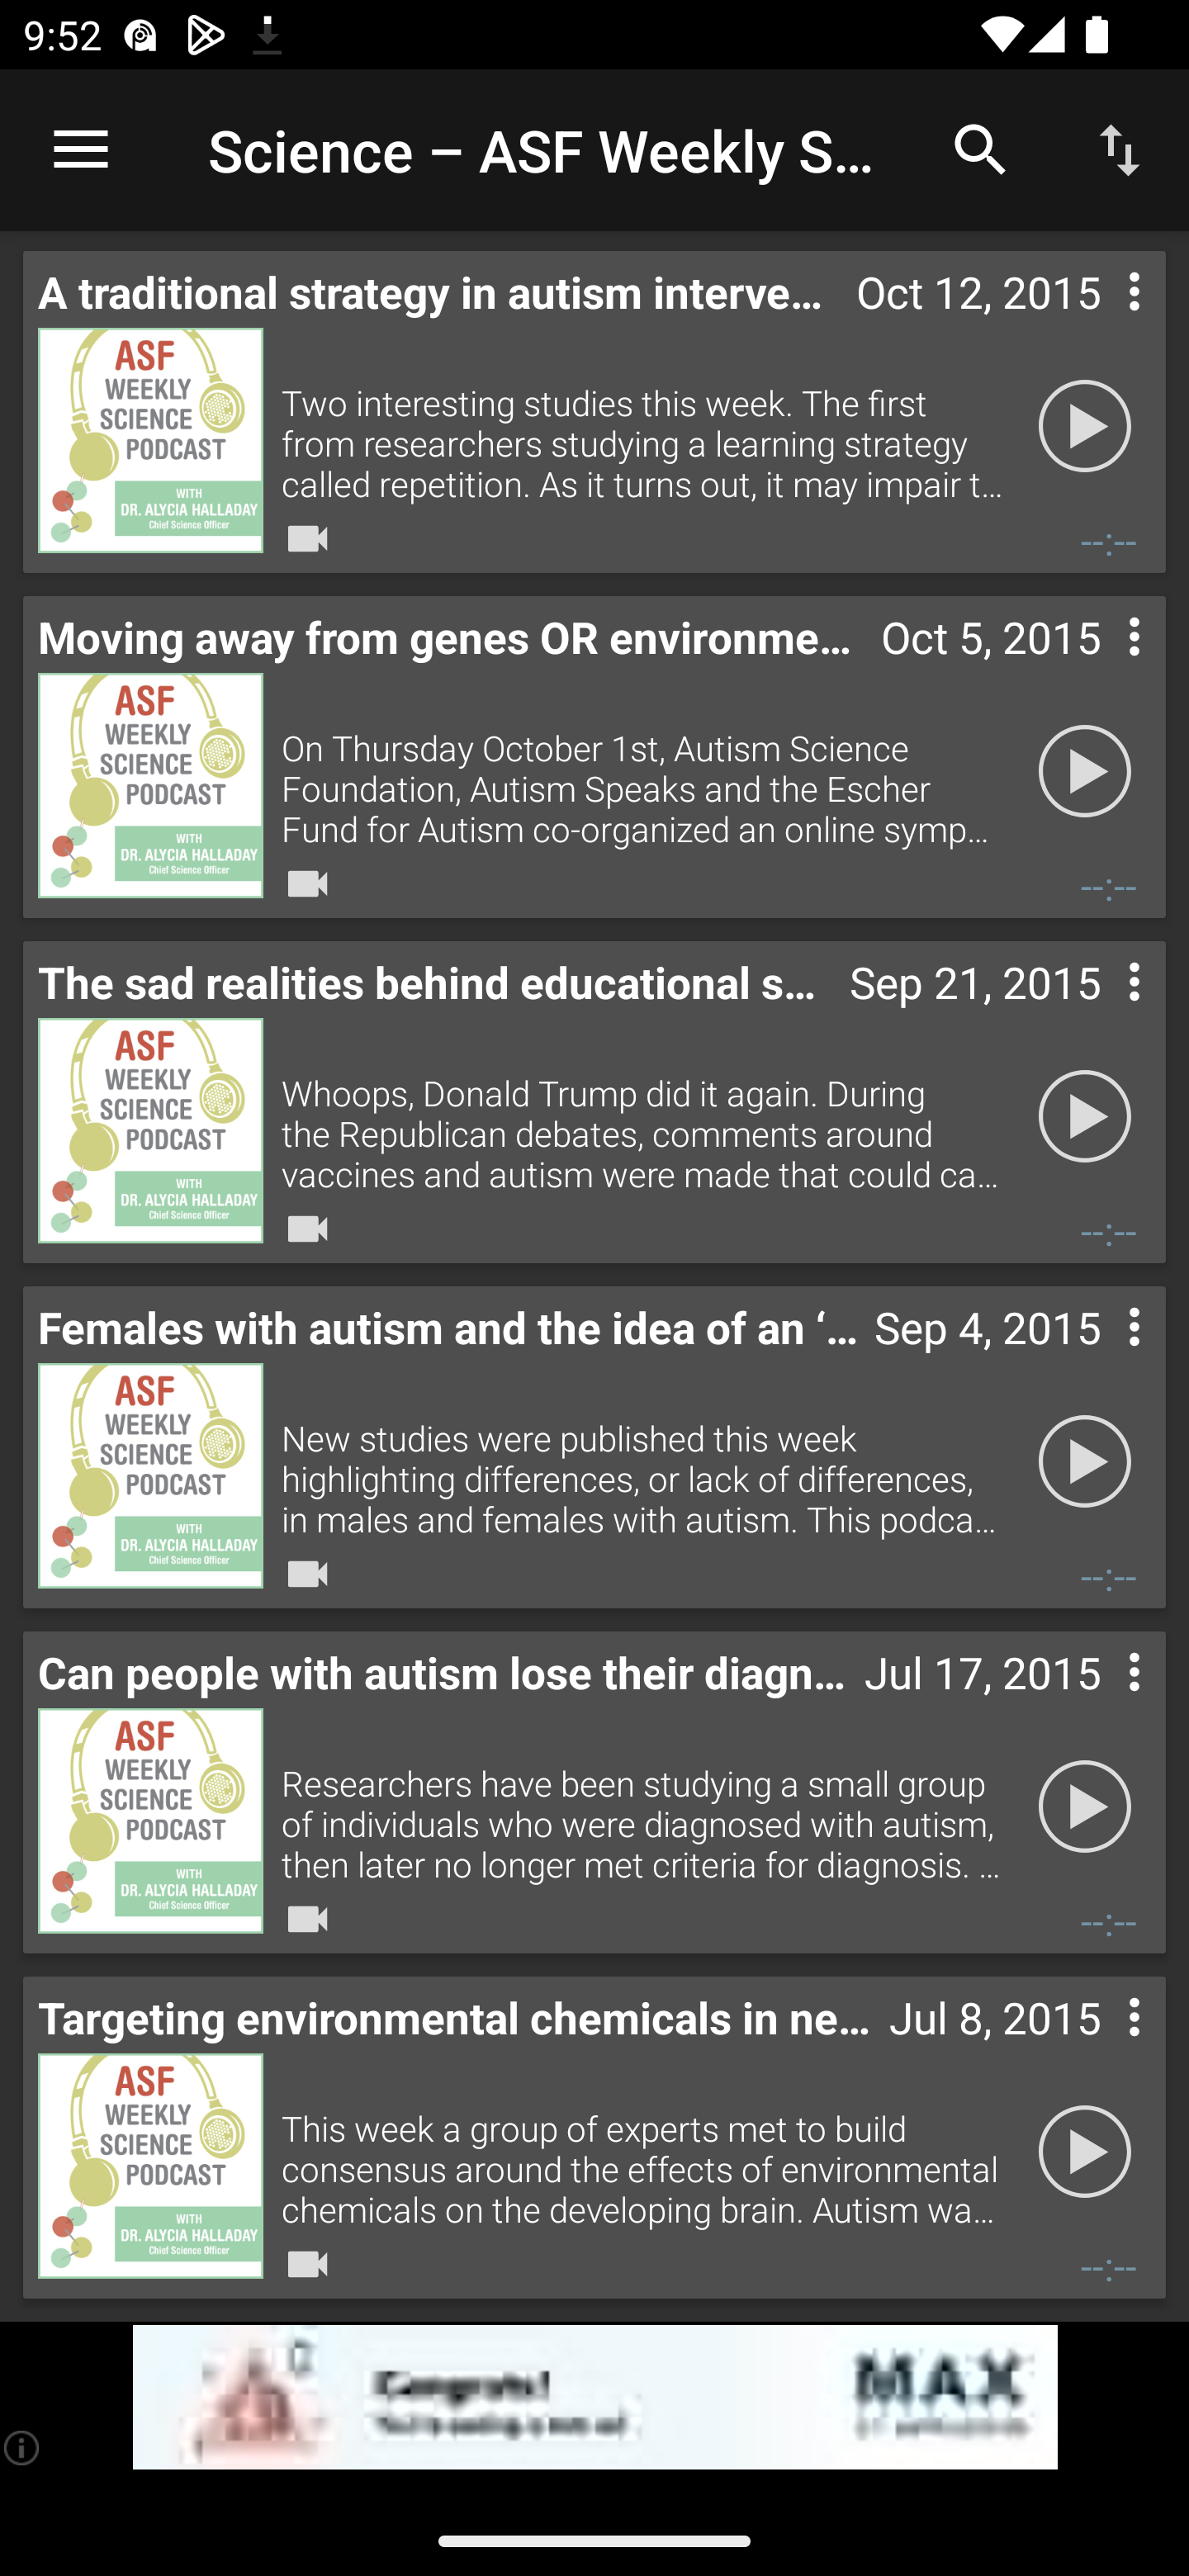  What do you see at coordinates (81, 150) in the screenshot?
I see `Open navigation sidebar` at bounding box center [81, 150].